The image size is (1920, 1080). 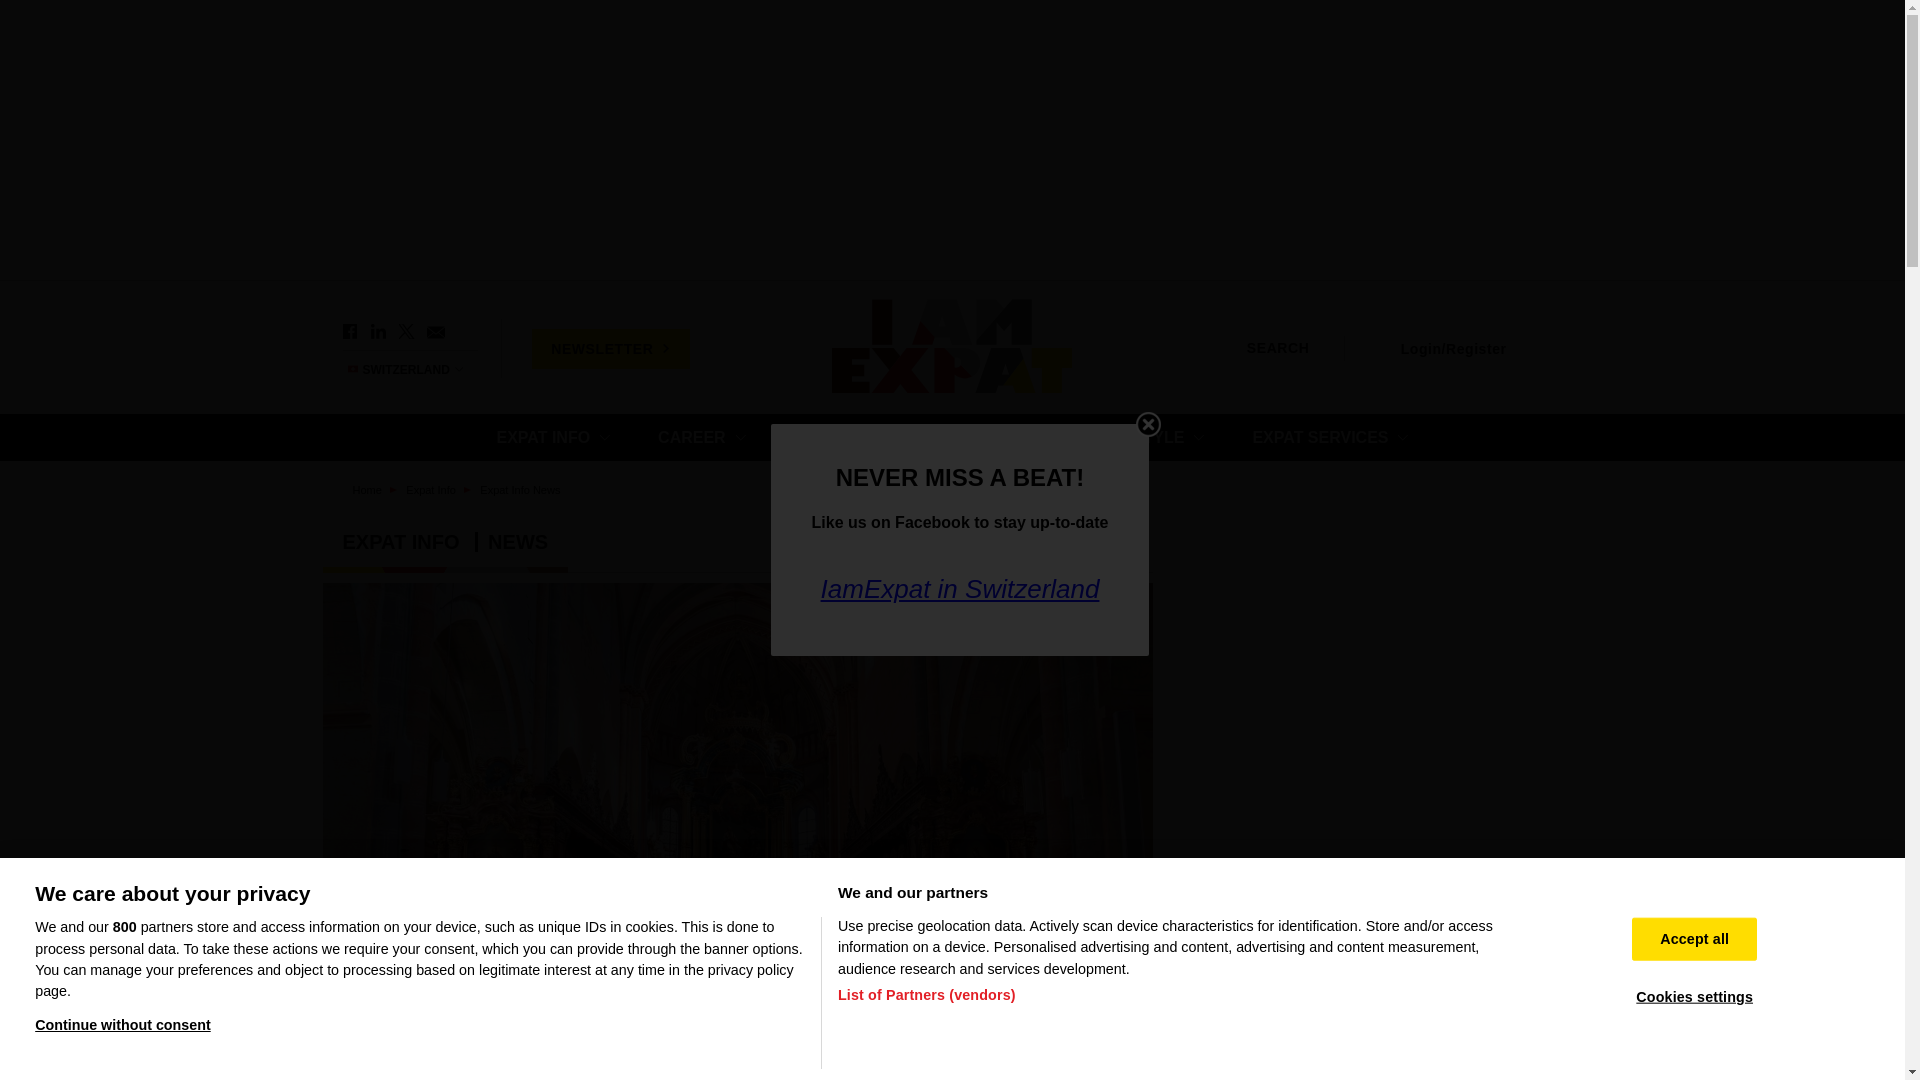 I want to click on Twitter, so click(x=406, y=332).